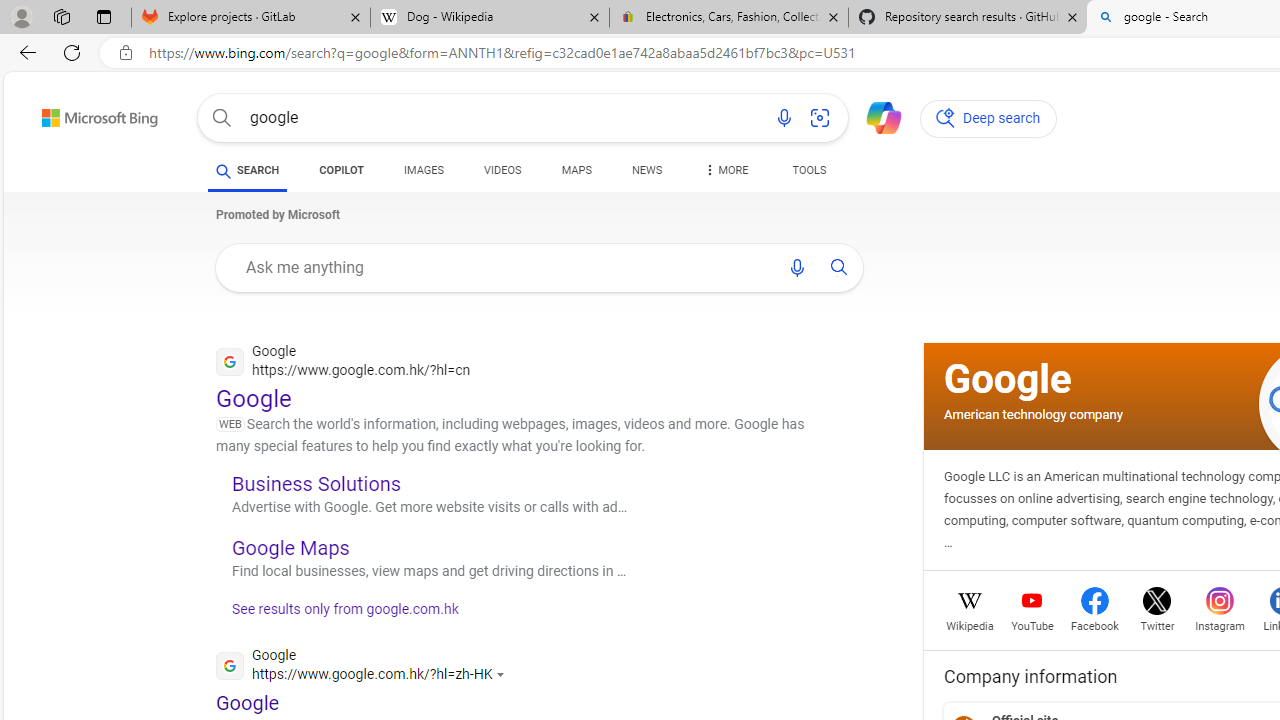 Image resolution: width=1280 pixels, height=720 pixels. What do you see at coordinates (808, 174) in the screenshot?
I see `TOOLS` at bounding box center [808, 174].